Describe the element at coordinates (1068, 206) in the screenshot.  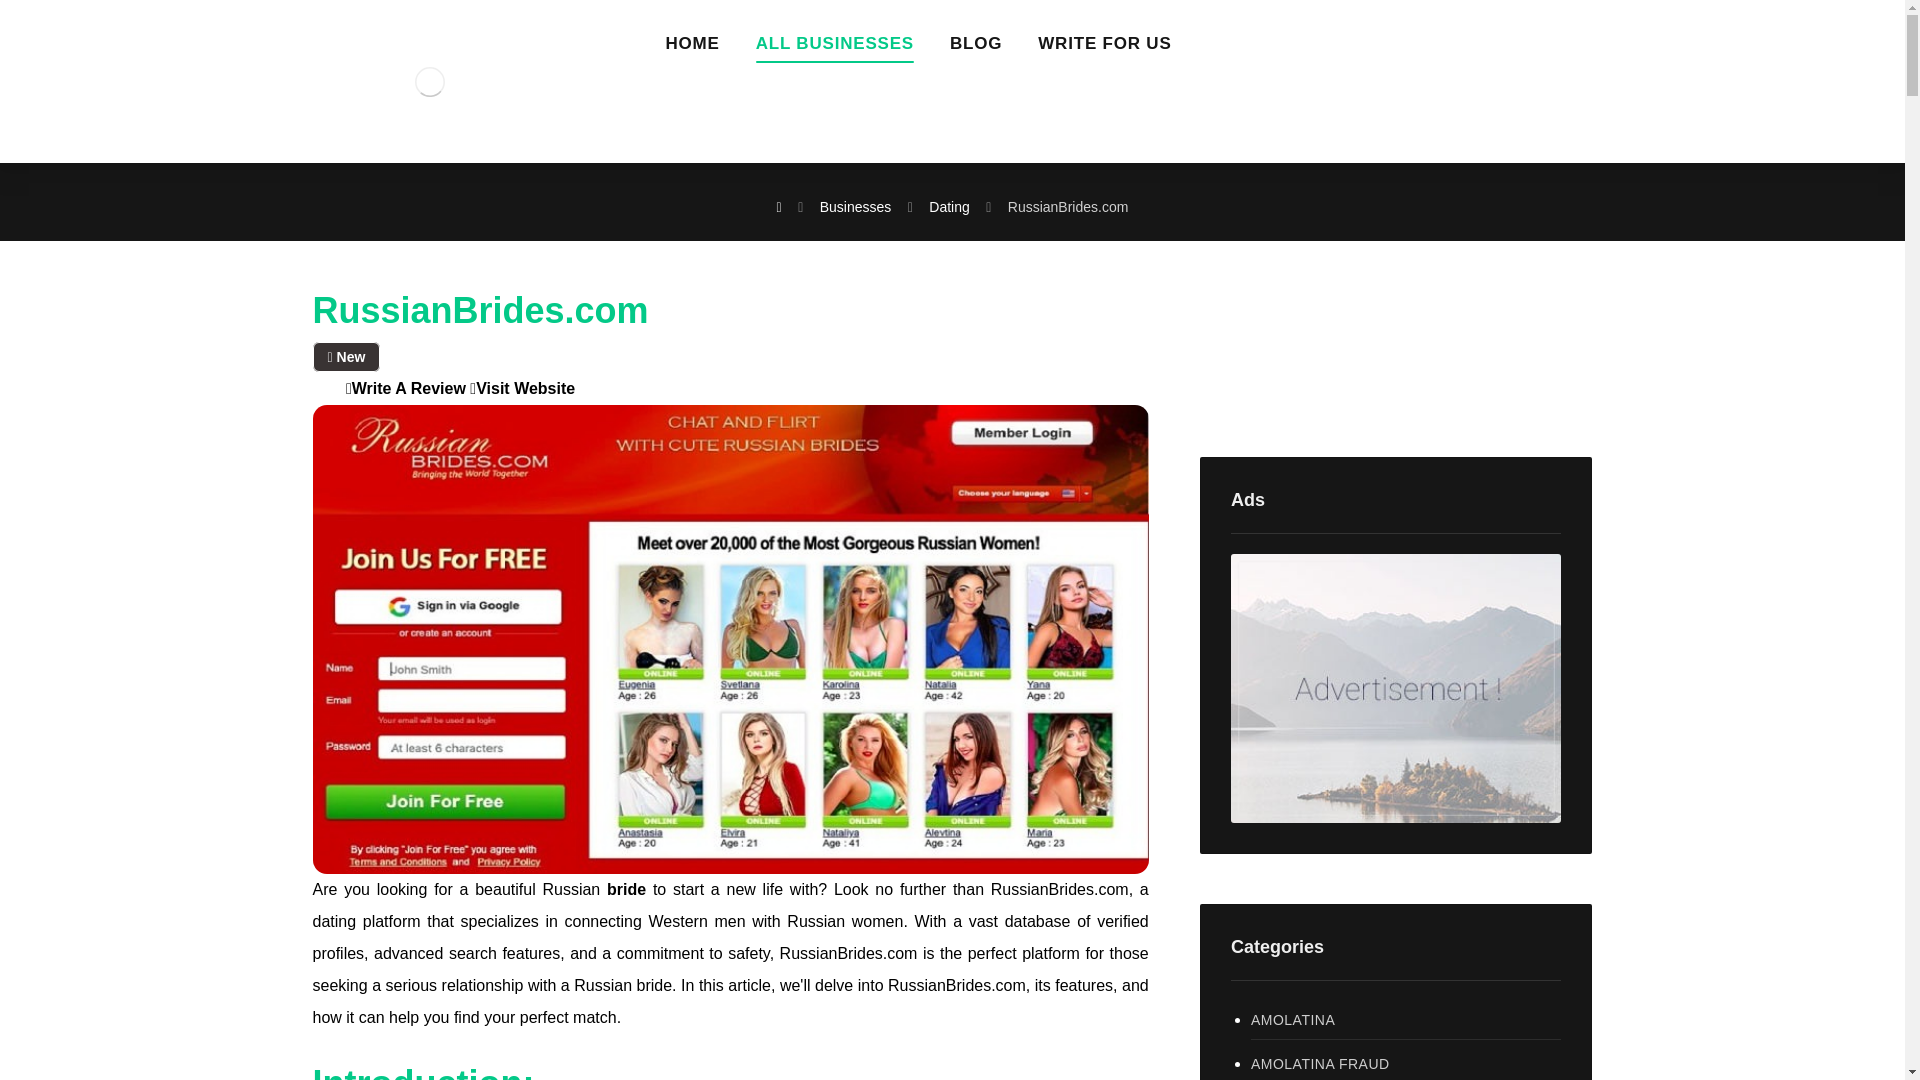
I see `RussianBrides.com` at that location.